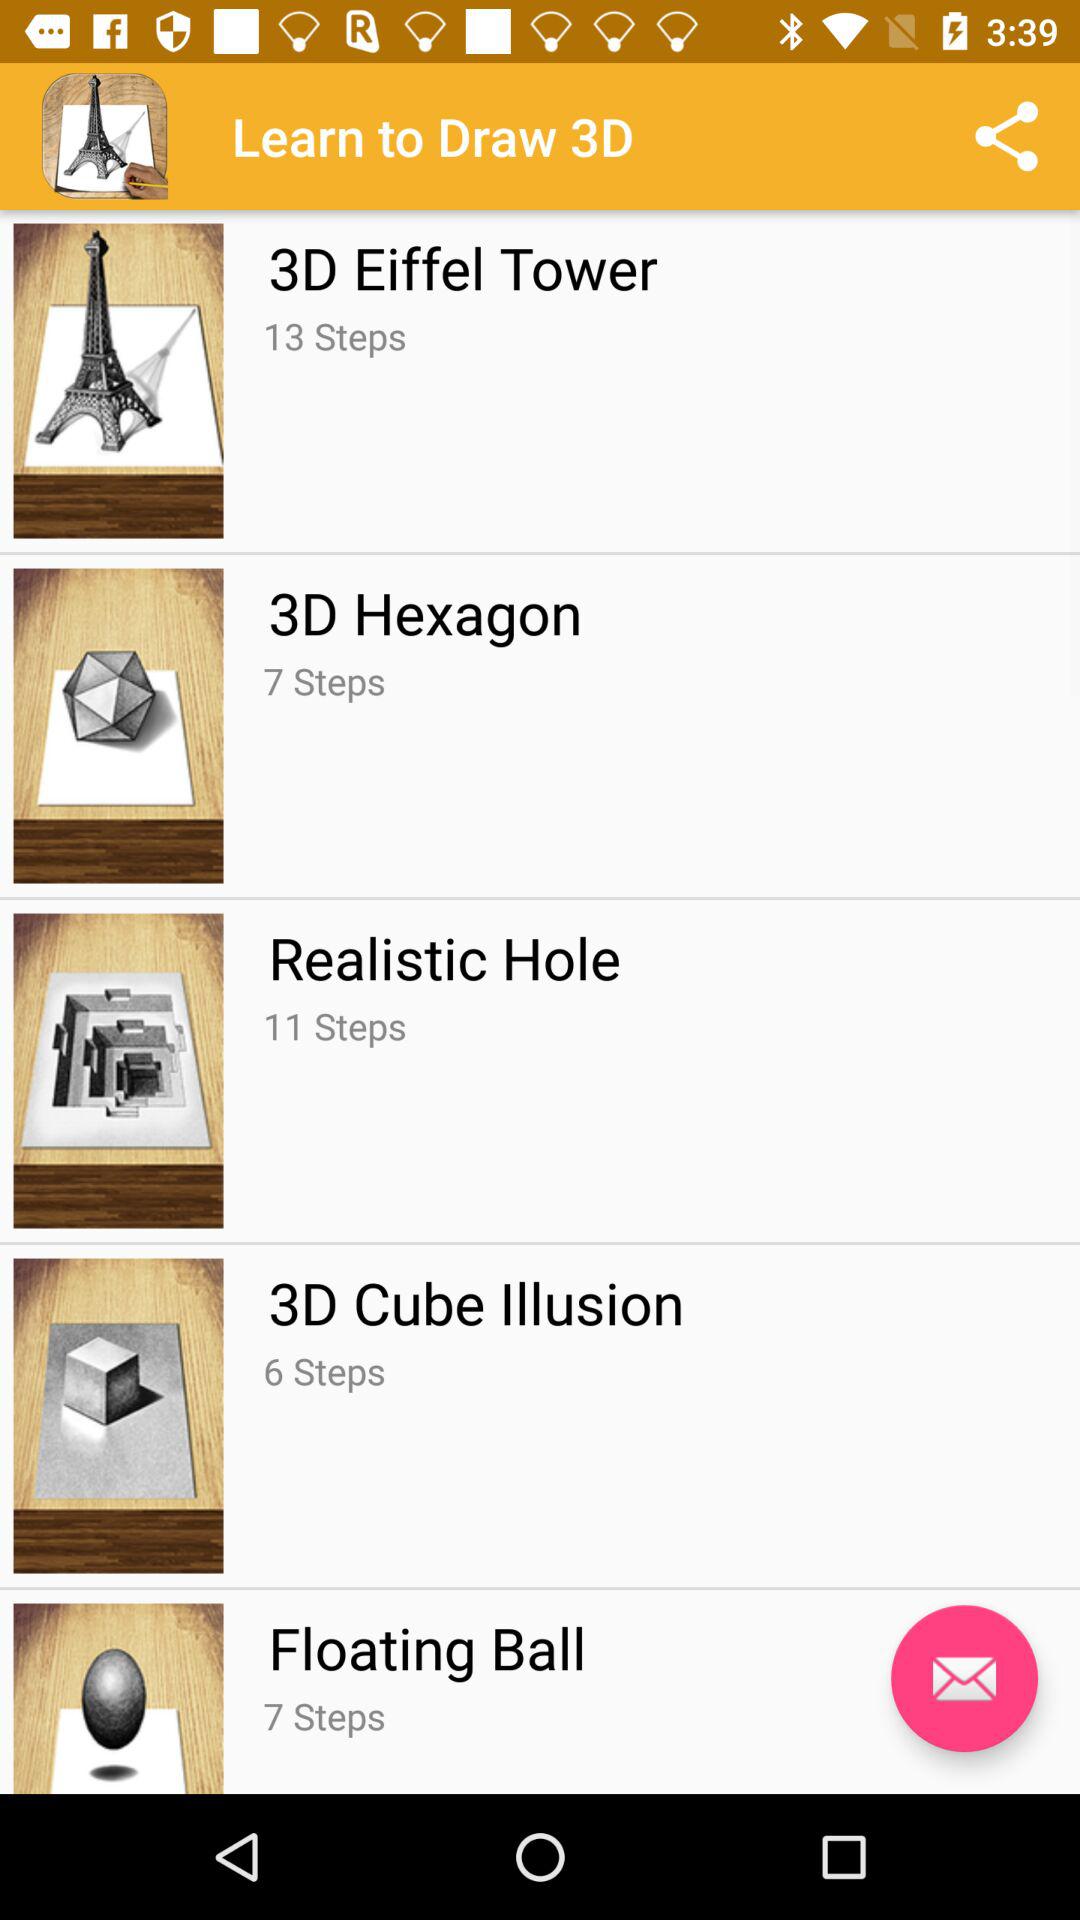  Describe the element at coordinates (427, 1647) in the screenshot. I see `choose the floating ball icon` at that location.